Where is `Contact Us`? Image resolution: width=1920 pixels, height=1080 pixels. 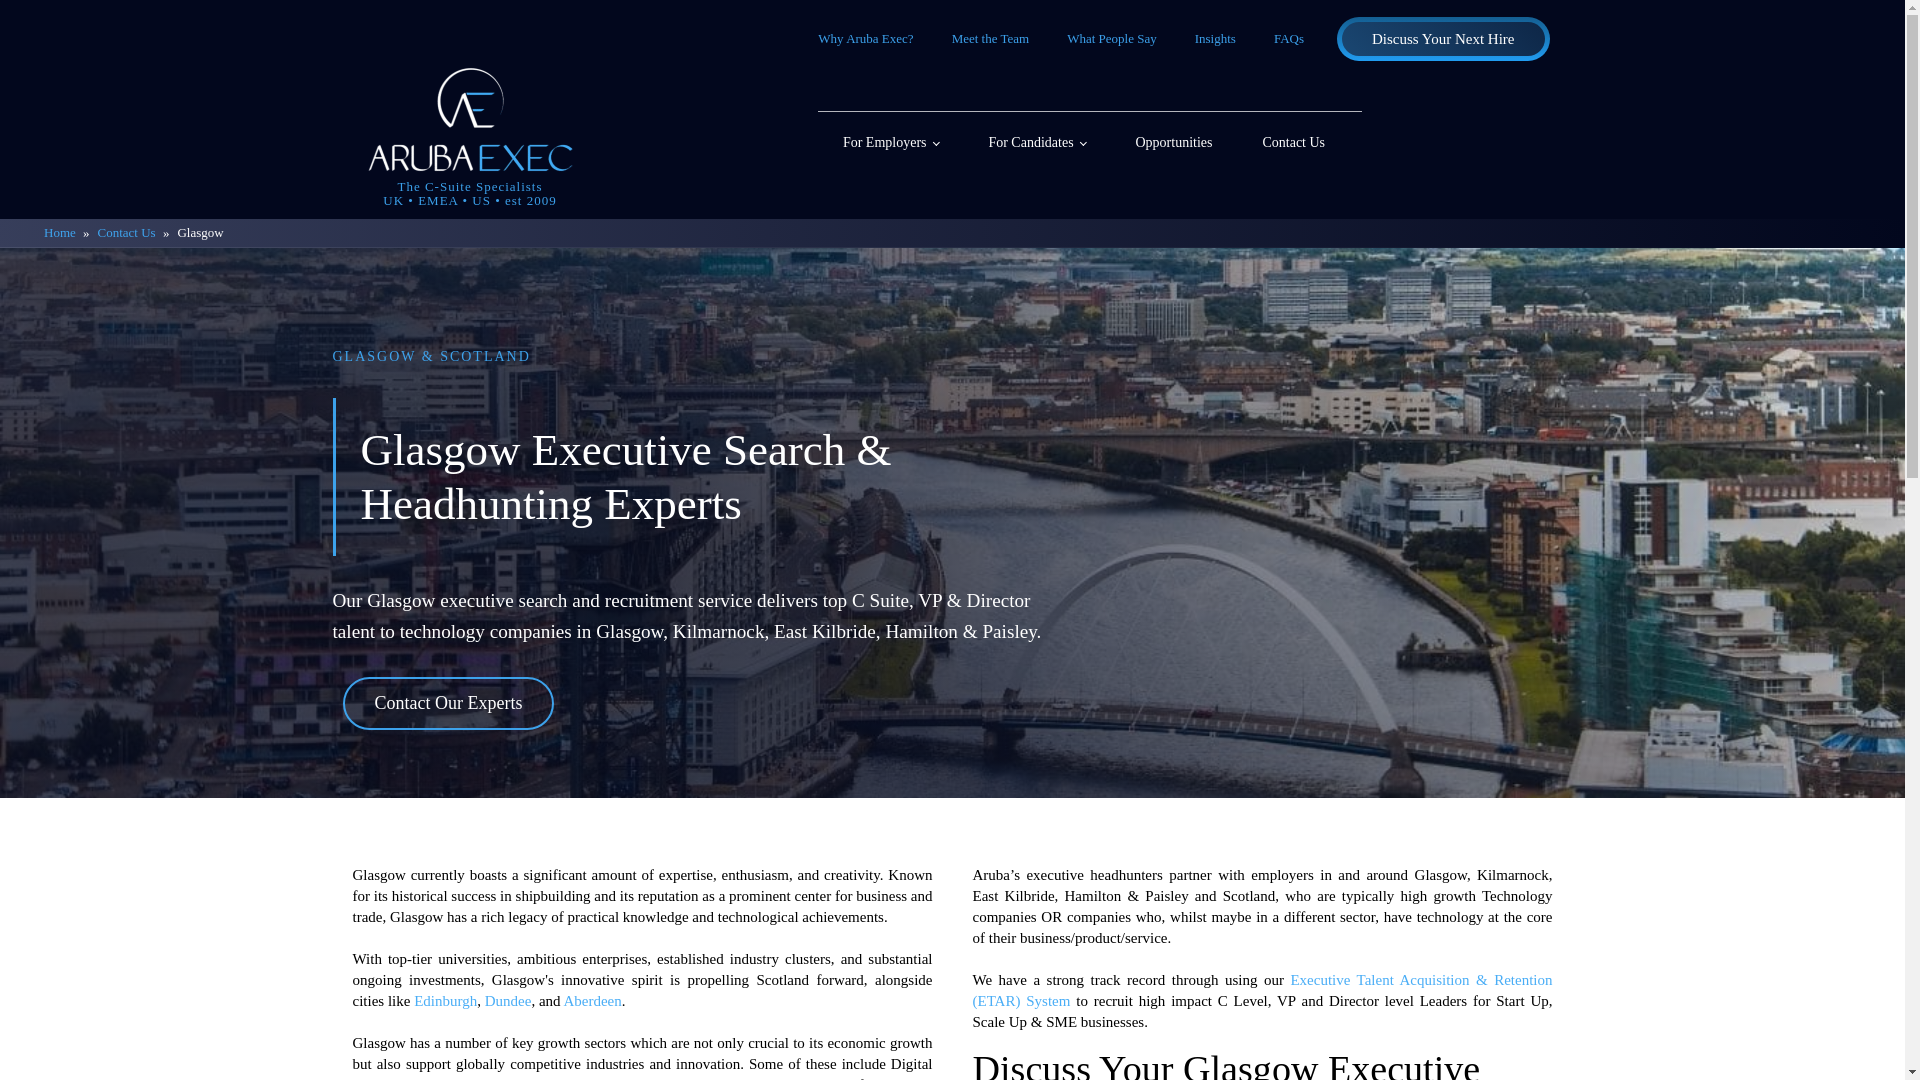
Contact Us is located at coordinates (126, 232).